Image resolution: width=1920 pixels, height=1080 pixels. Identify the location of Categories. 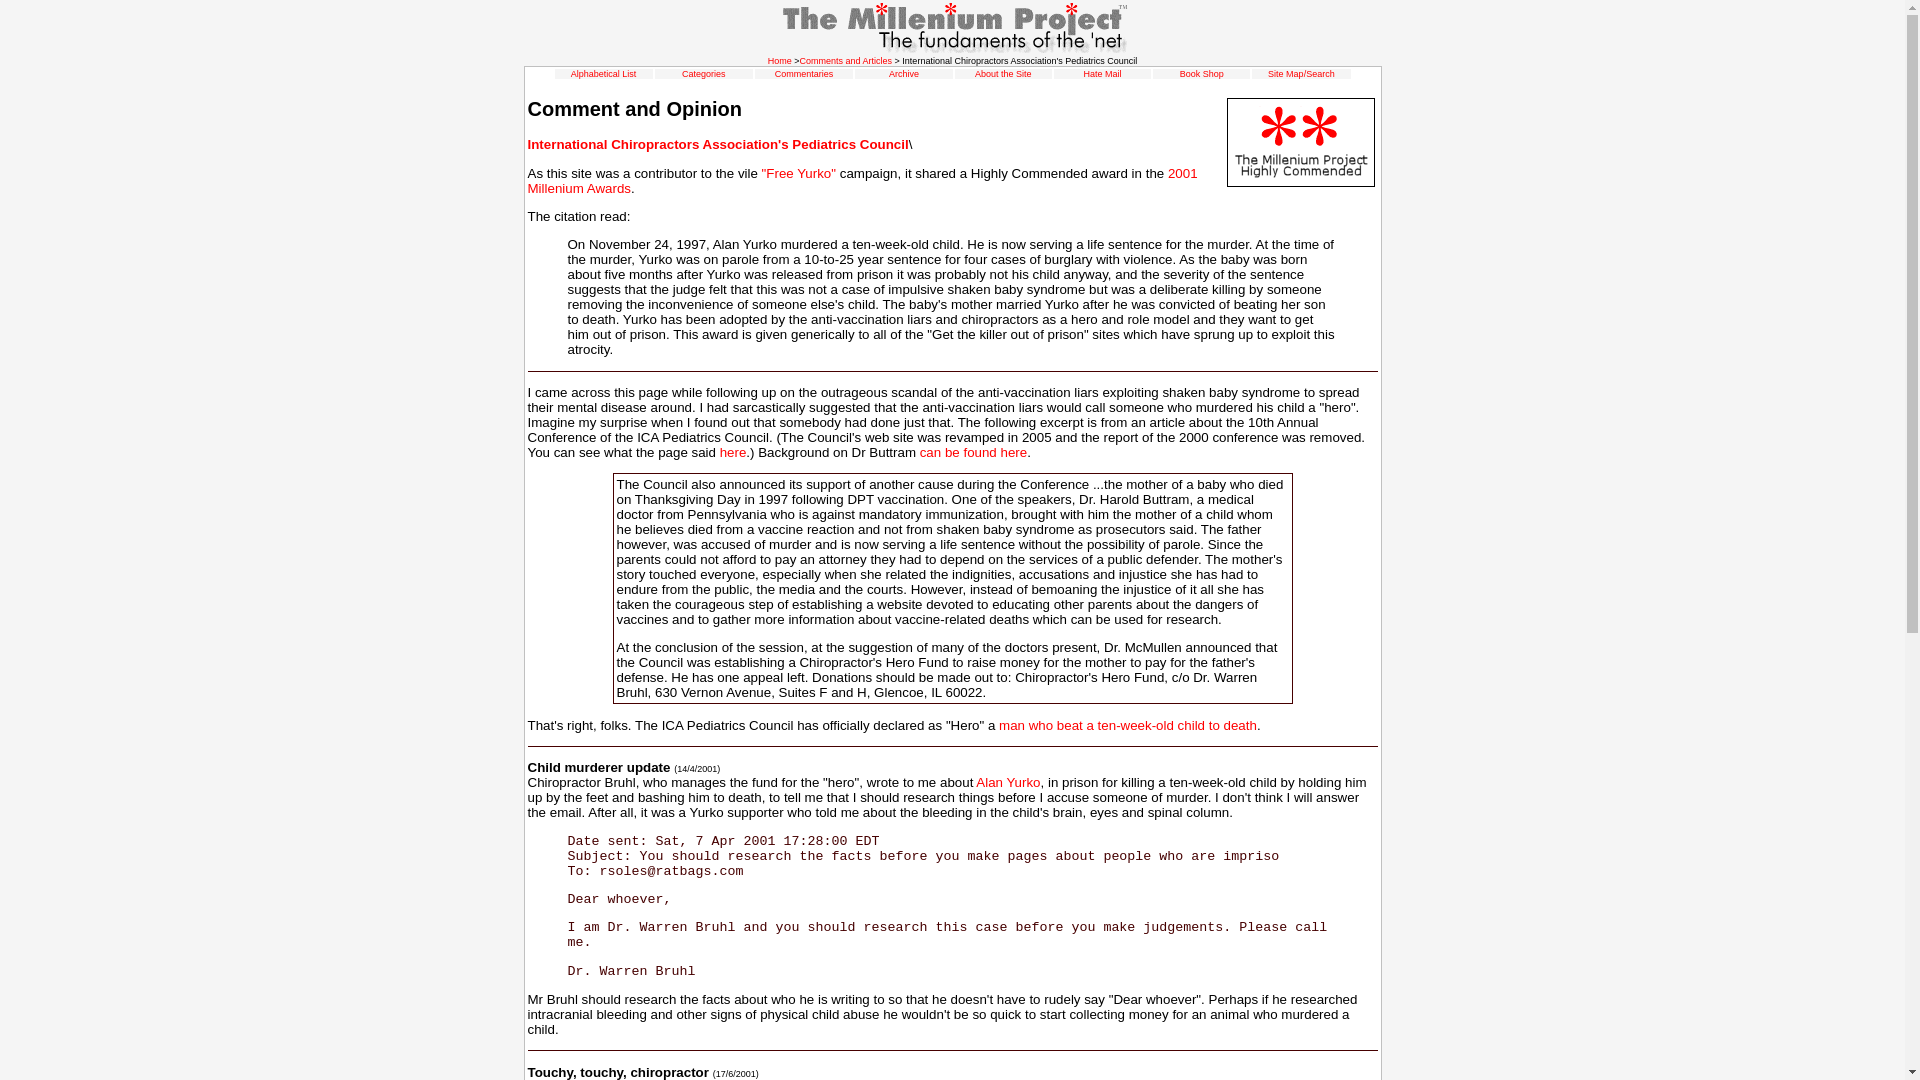
(703, 74).